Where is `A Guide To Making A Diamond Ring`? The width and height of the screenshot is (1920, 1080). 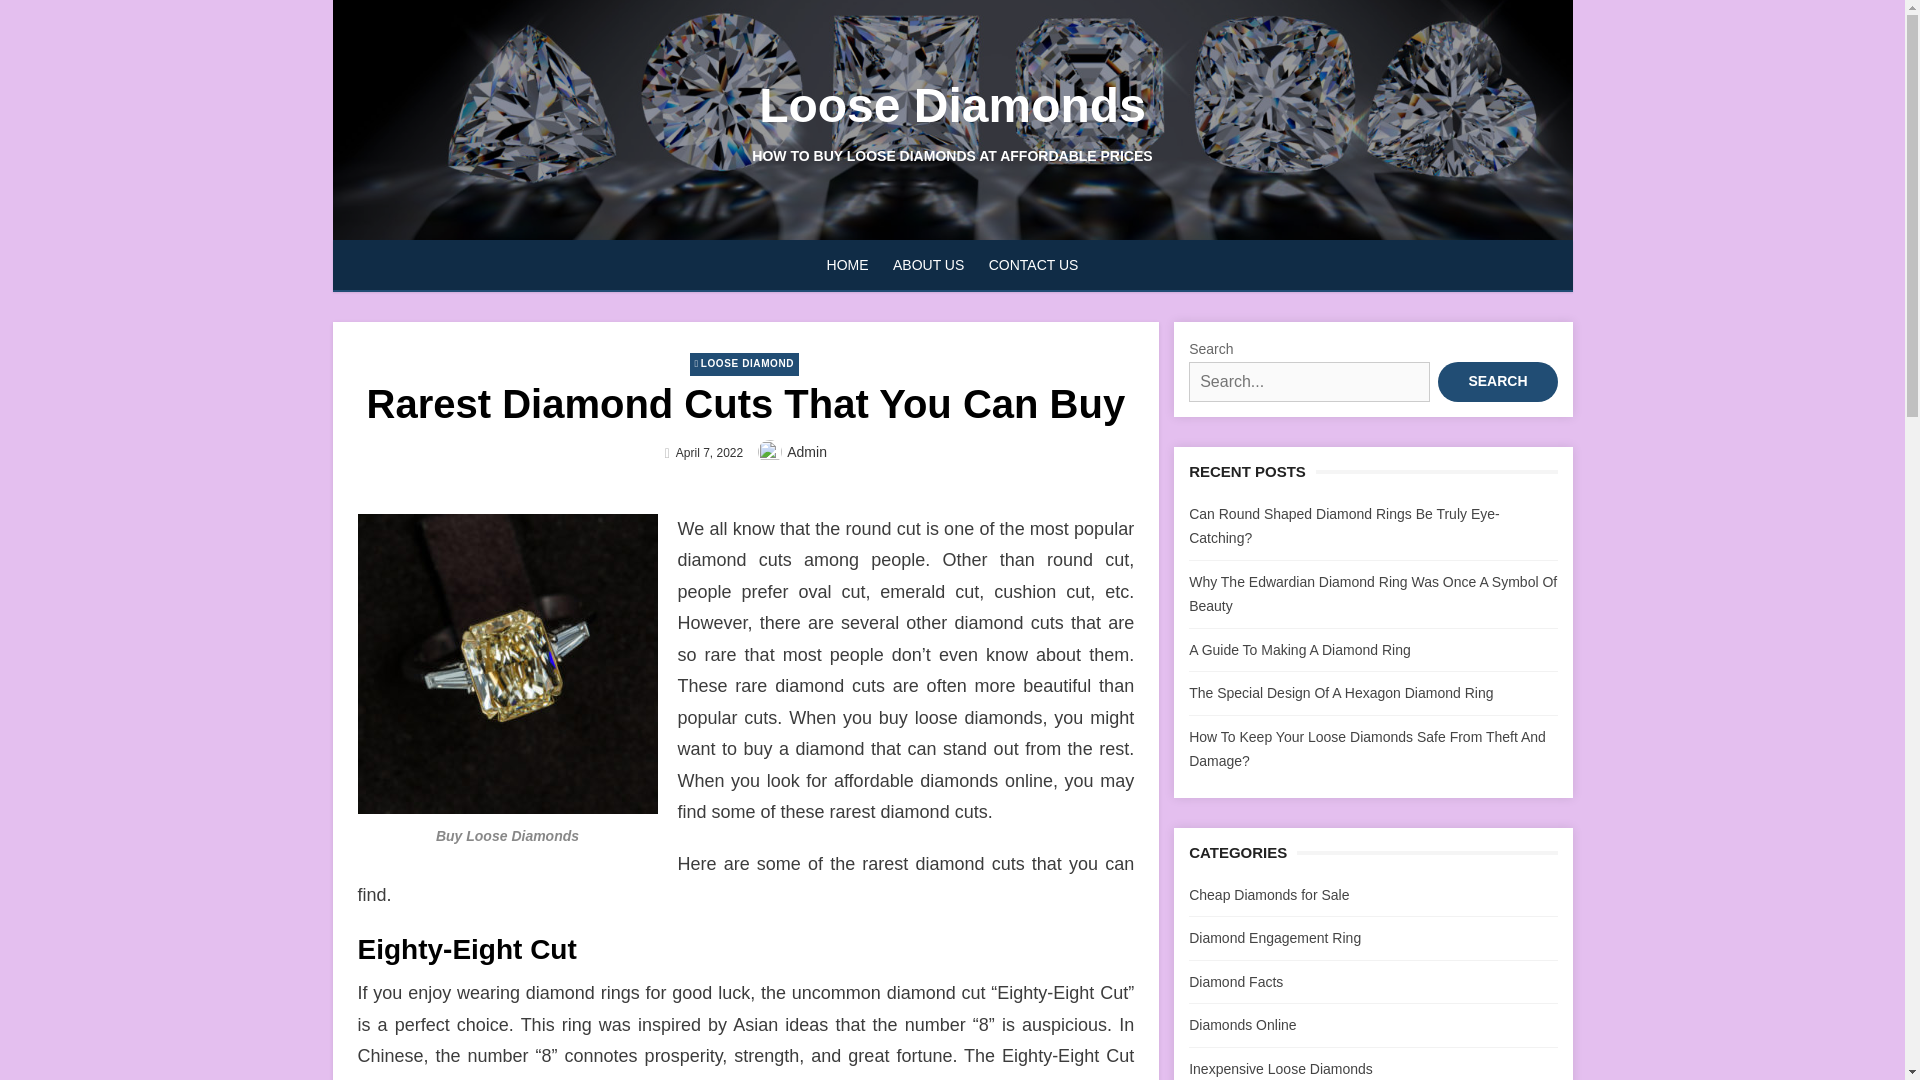
A Guide To Making A Diamond Ring is located at coordinates (1300, 649).